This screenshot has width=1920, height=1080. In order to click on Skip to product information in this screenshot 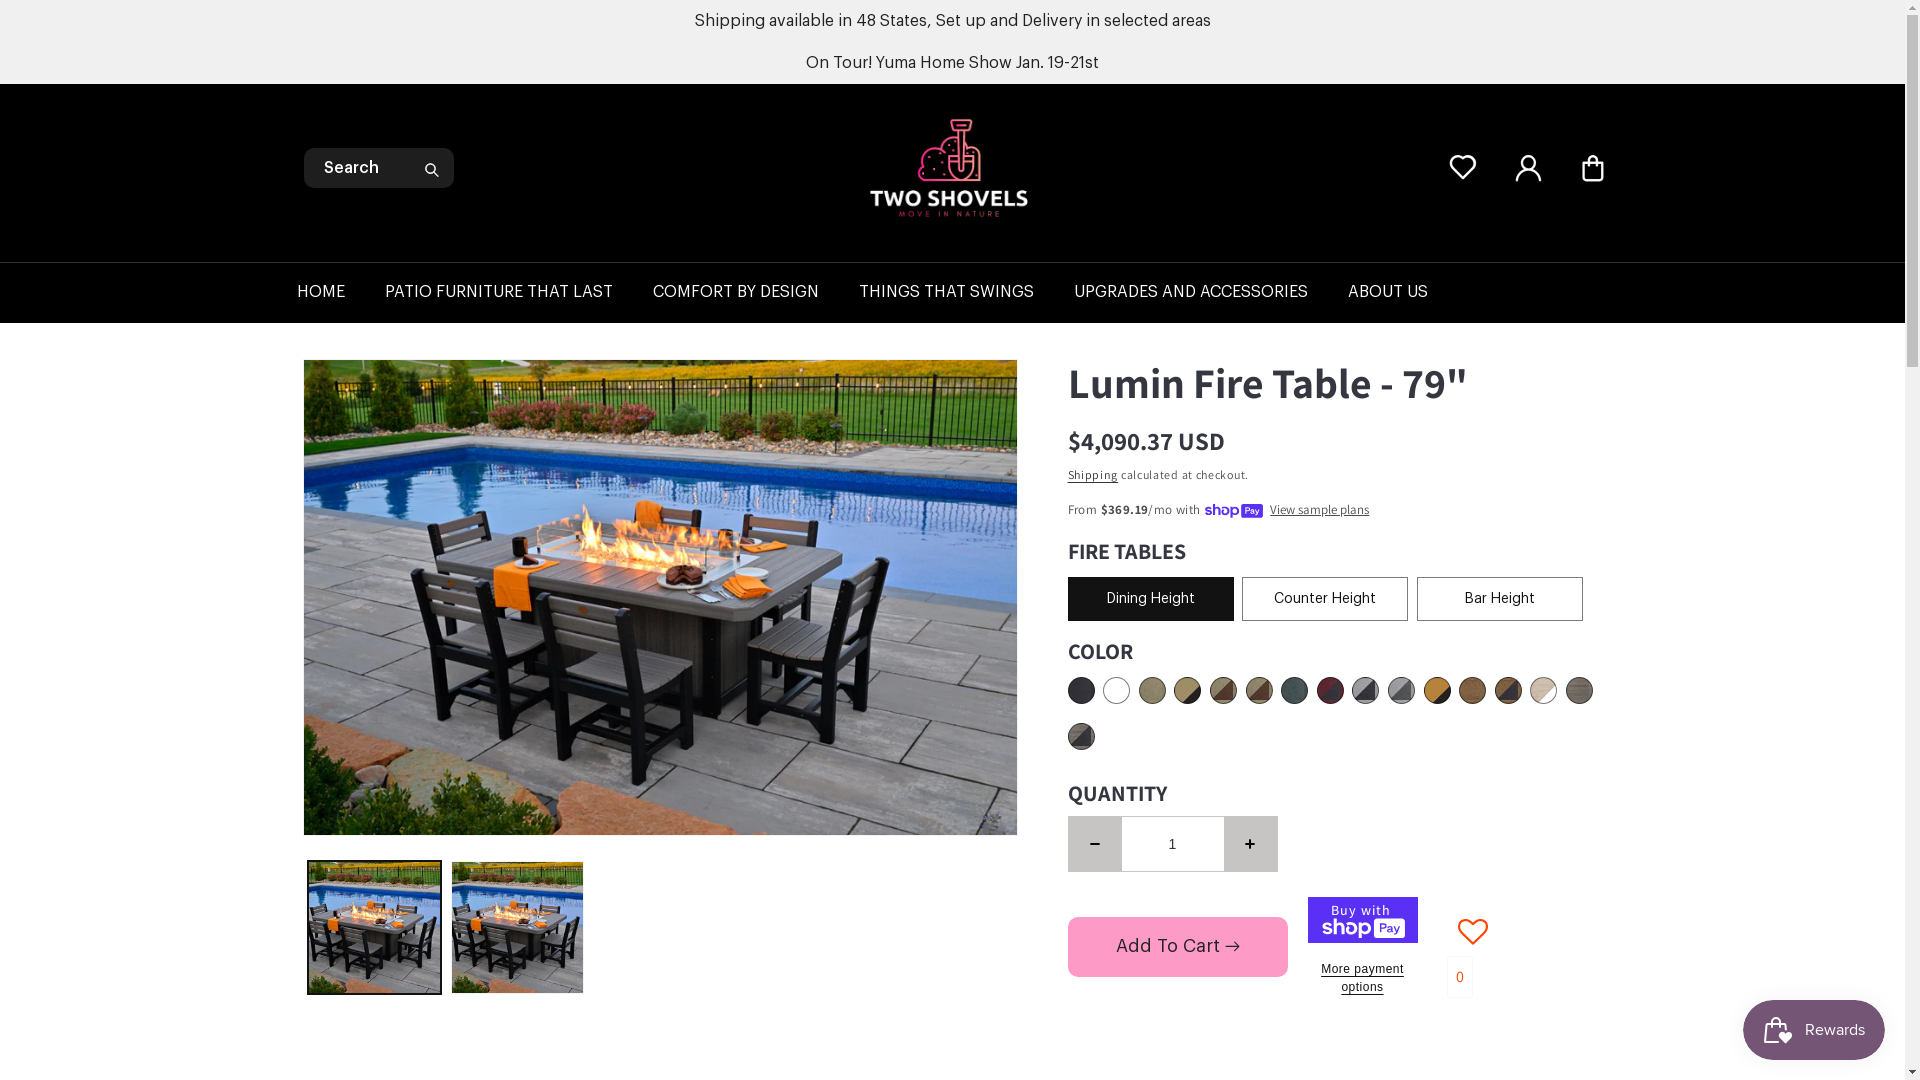, I will do `click(363, 382)`.